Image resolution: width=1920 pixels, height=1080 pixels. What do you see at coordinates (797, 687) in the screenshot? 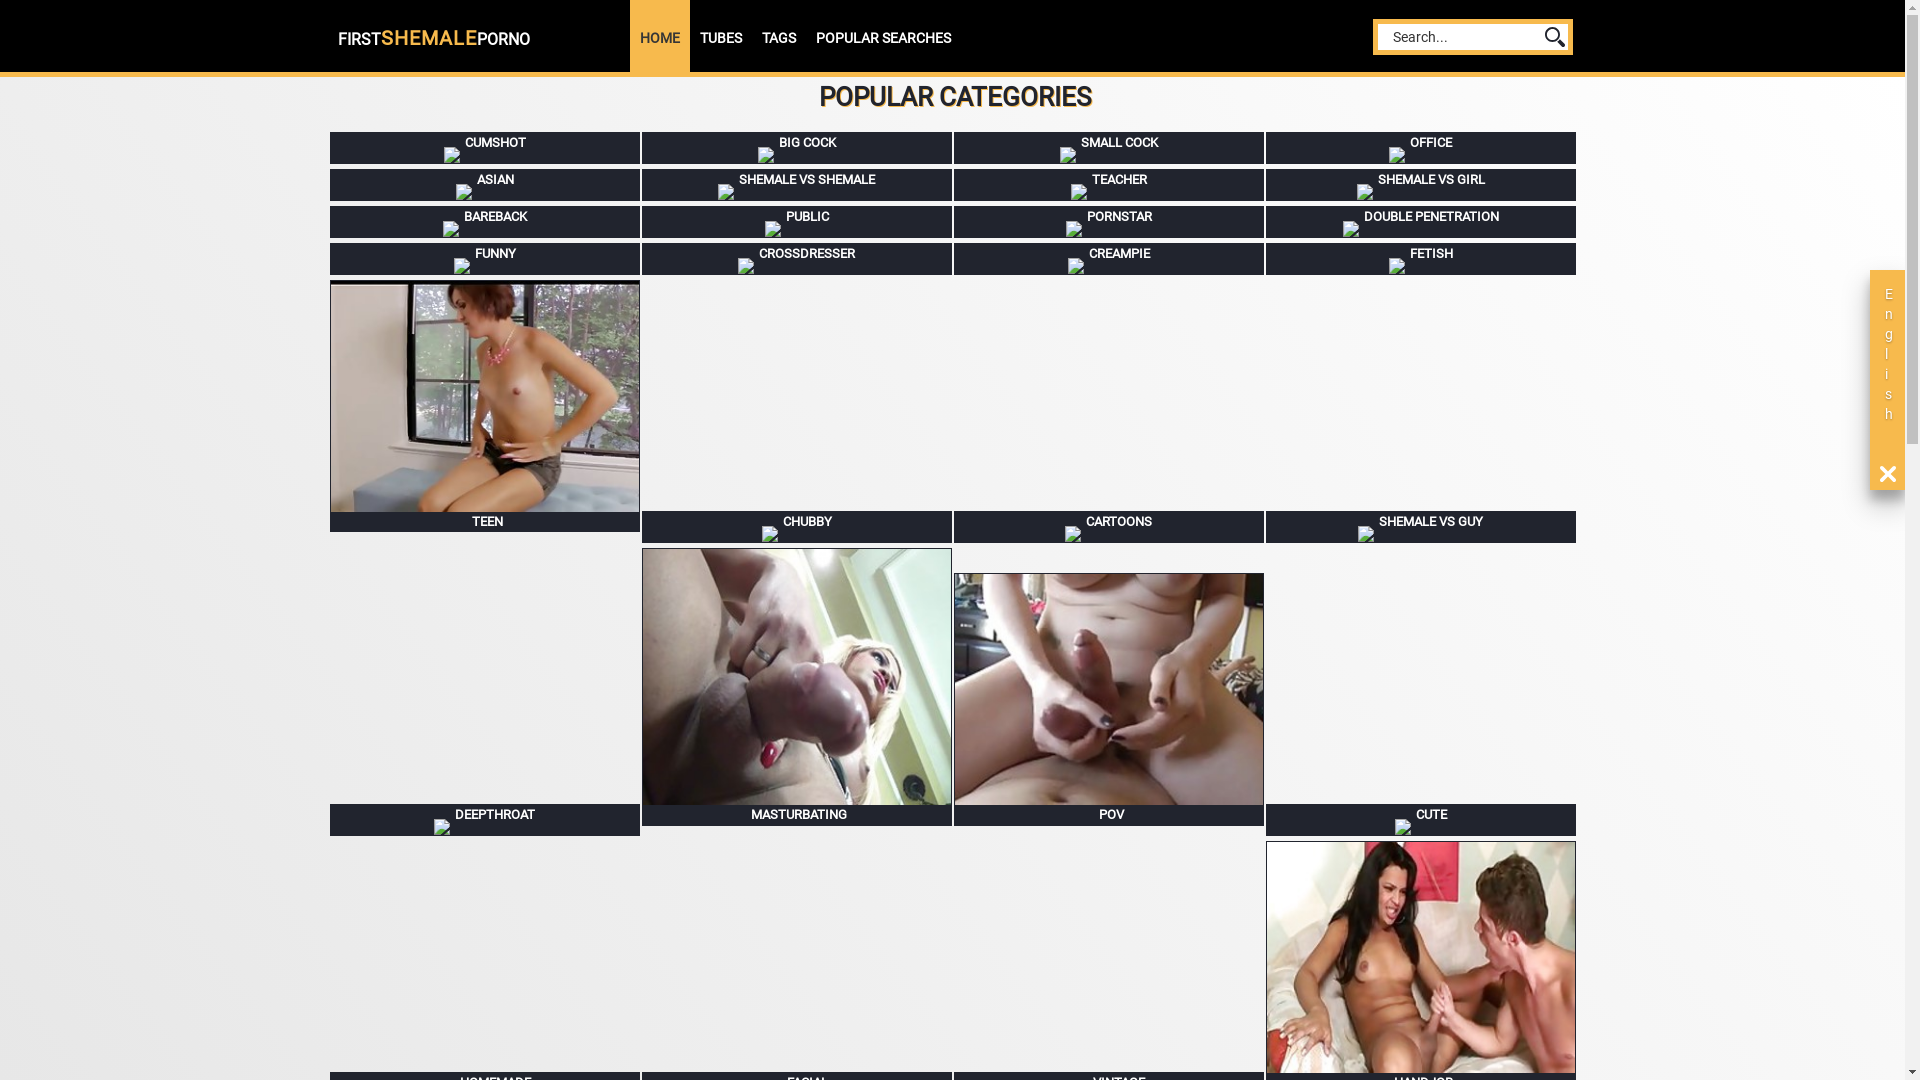
I see `MASTURBATING` at bounding box center [797, 687].